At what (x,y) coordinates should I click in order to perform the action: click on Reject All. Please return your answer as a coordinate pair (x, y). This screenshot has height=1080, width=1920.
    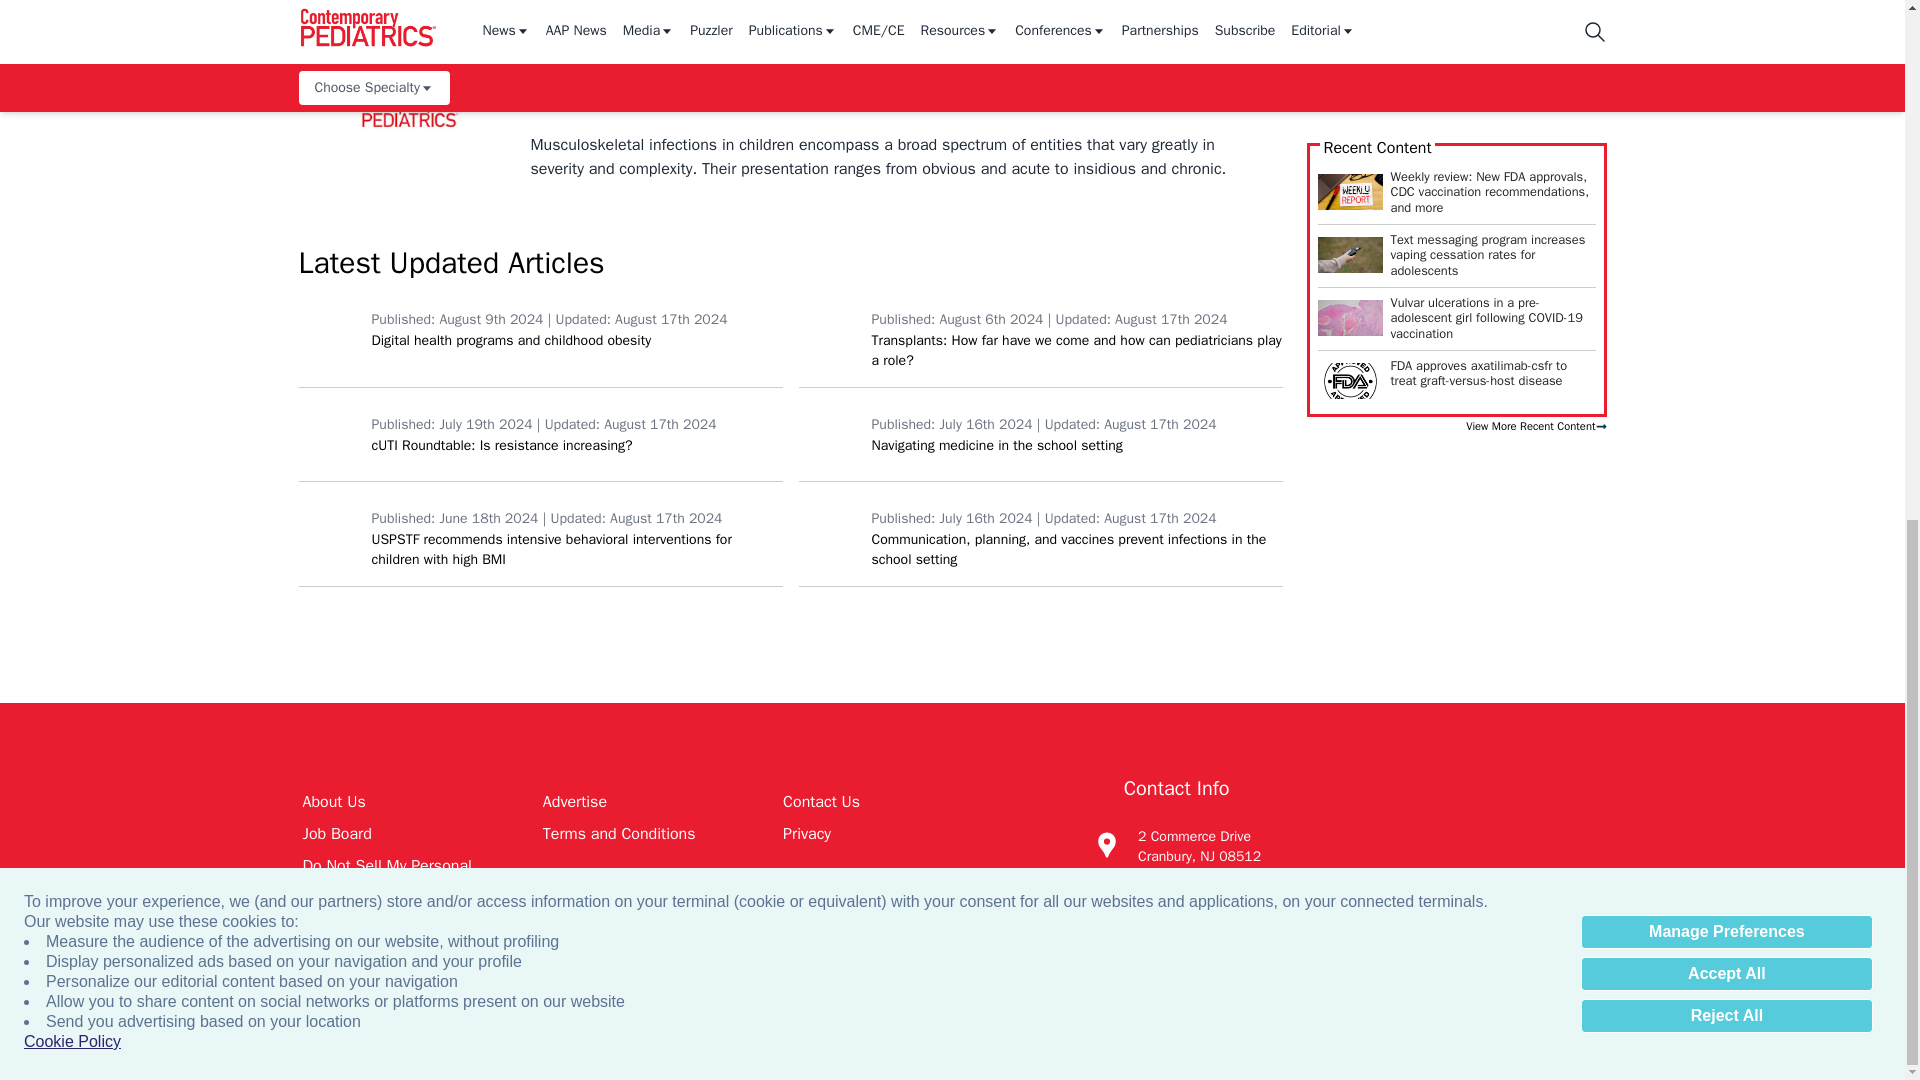
    Looking at the image, I should click on (1726, 16).